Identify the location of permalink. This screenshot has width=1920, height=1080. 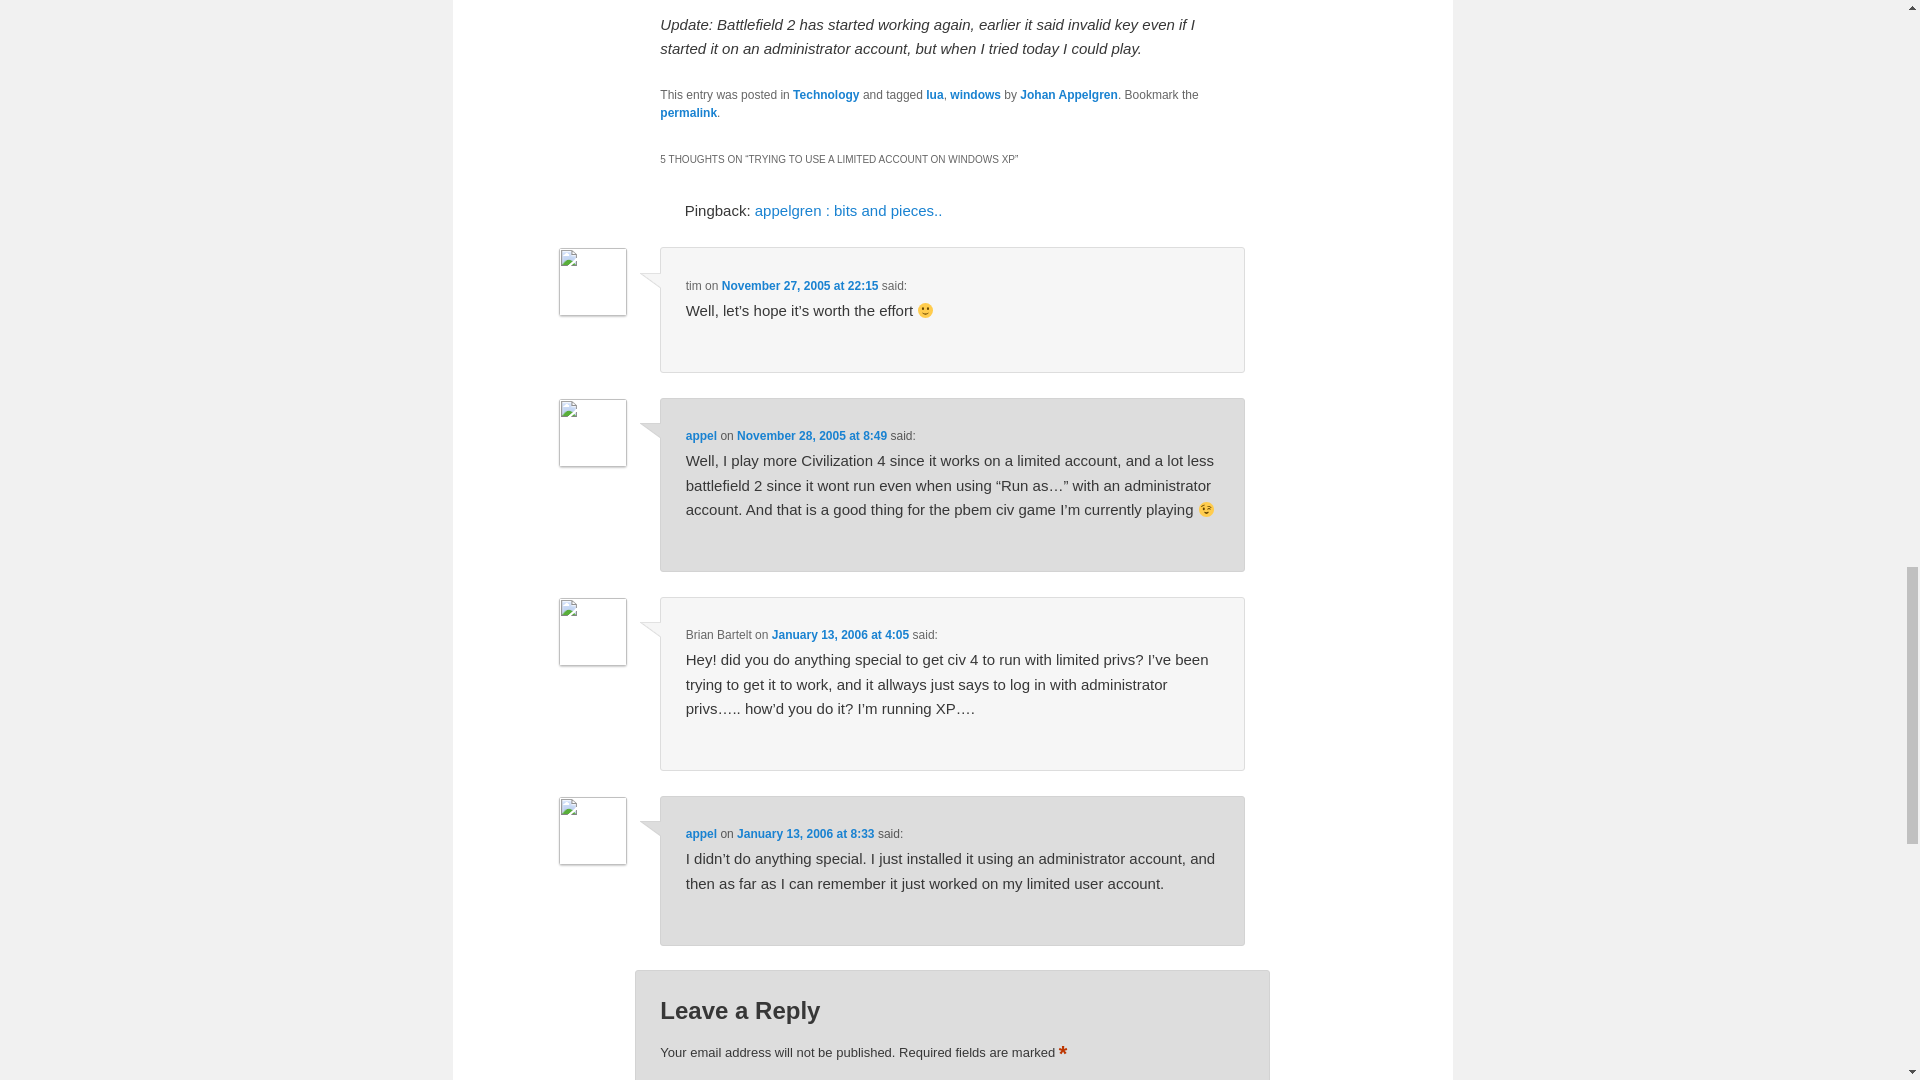
(688, 112).